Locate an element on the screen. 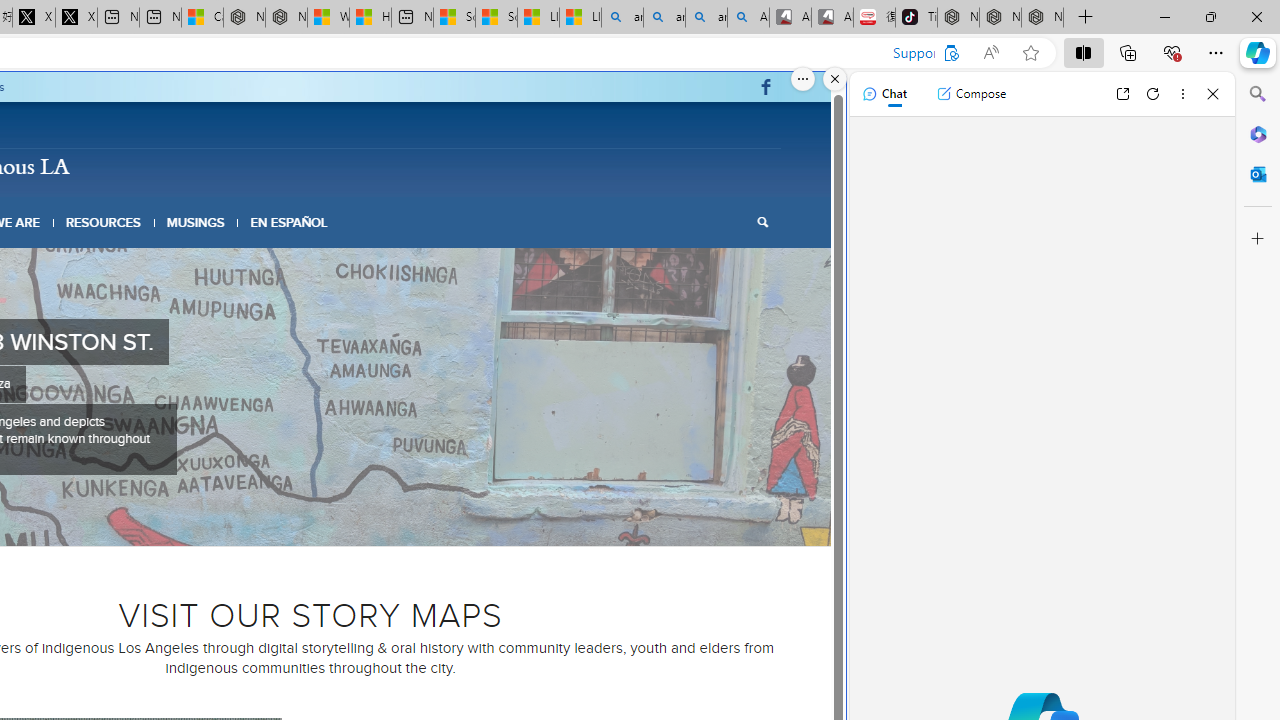 This screenshot has height=720, width=1280. TikTok is located at coordinates (916, 18).